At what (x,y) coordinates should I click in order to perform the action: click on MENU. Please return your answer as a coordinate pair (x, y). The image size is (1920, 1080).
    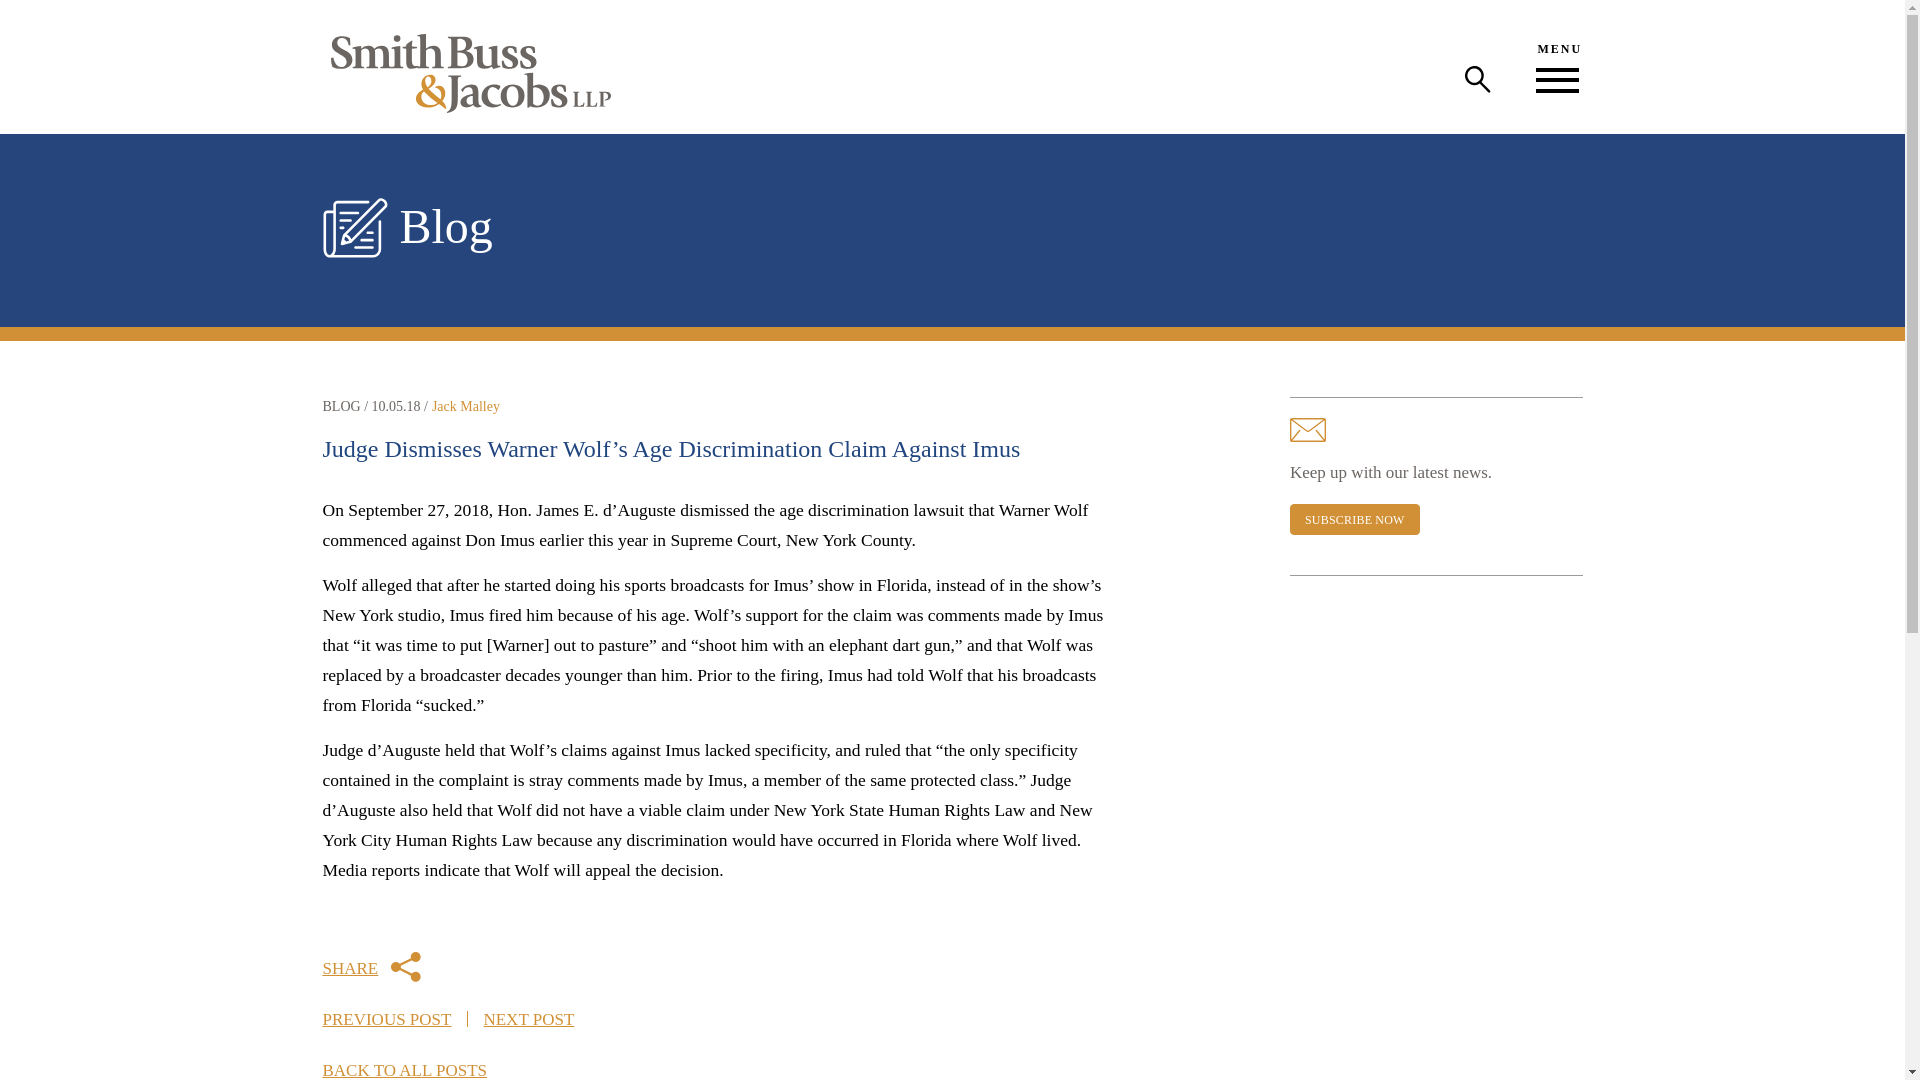
    Looking at the image, I should click on (1557, 66).